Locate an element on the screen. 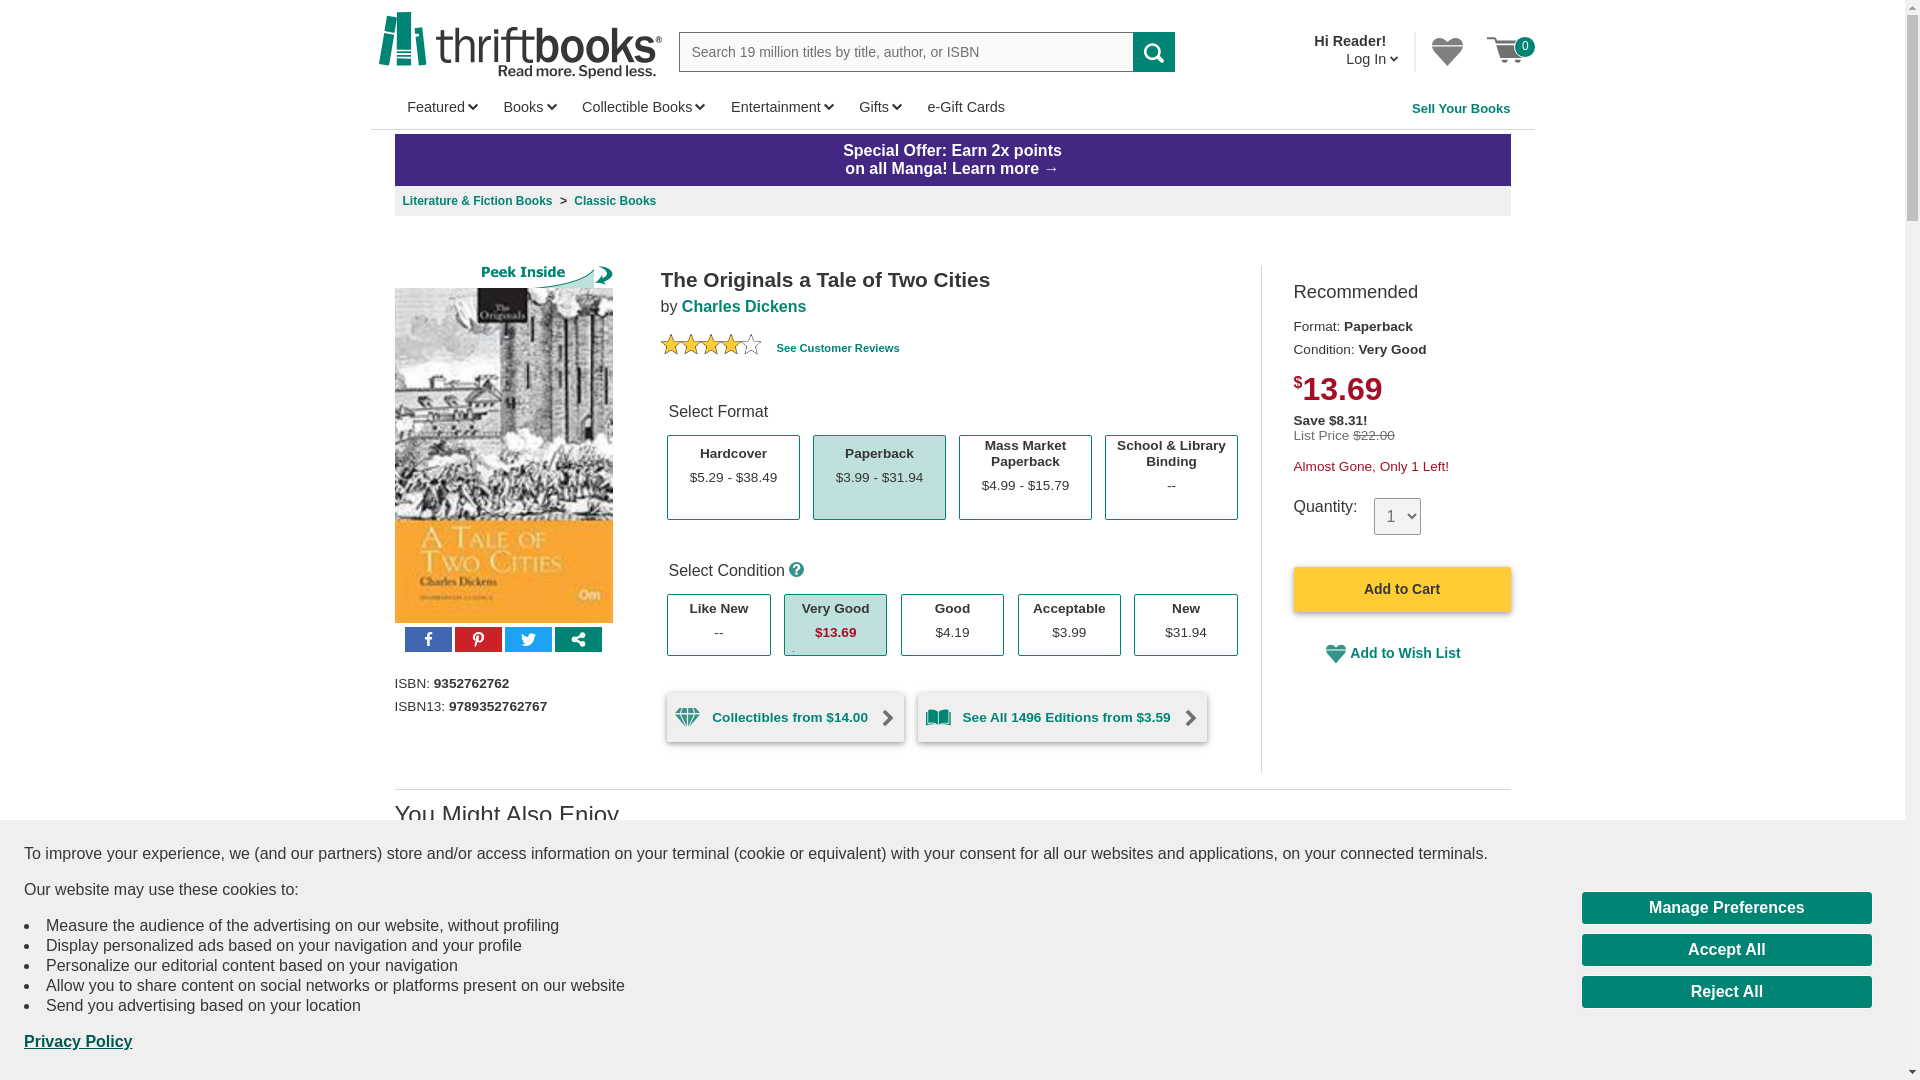 The image size is (1920, 1080). Manage Preferences is located at coordinates (1726, 908).